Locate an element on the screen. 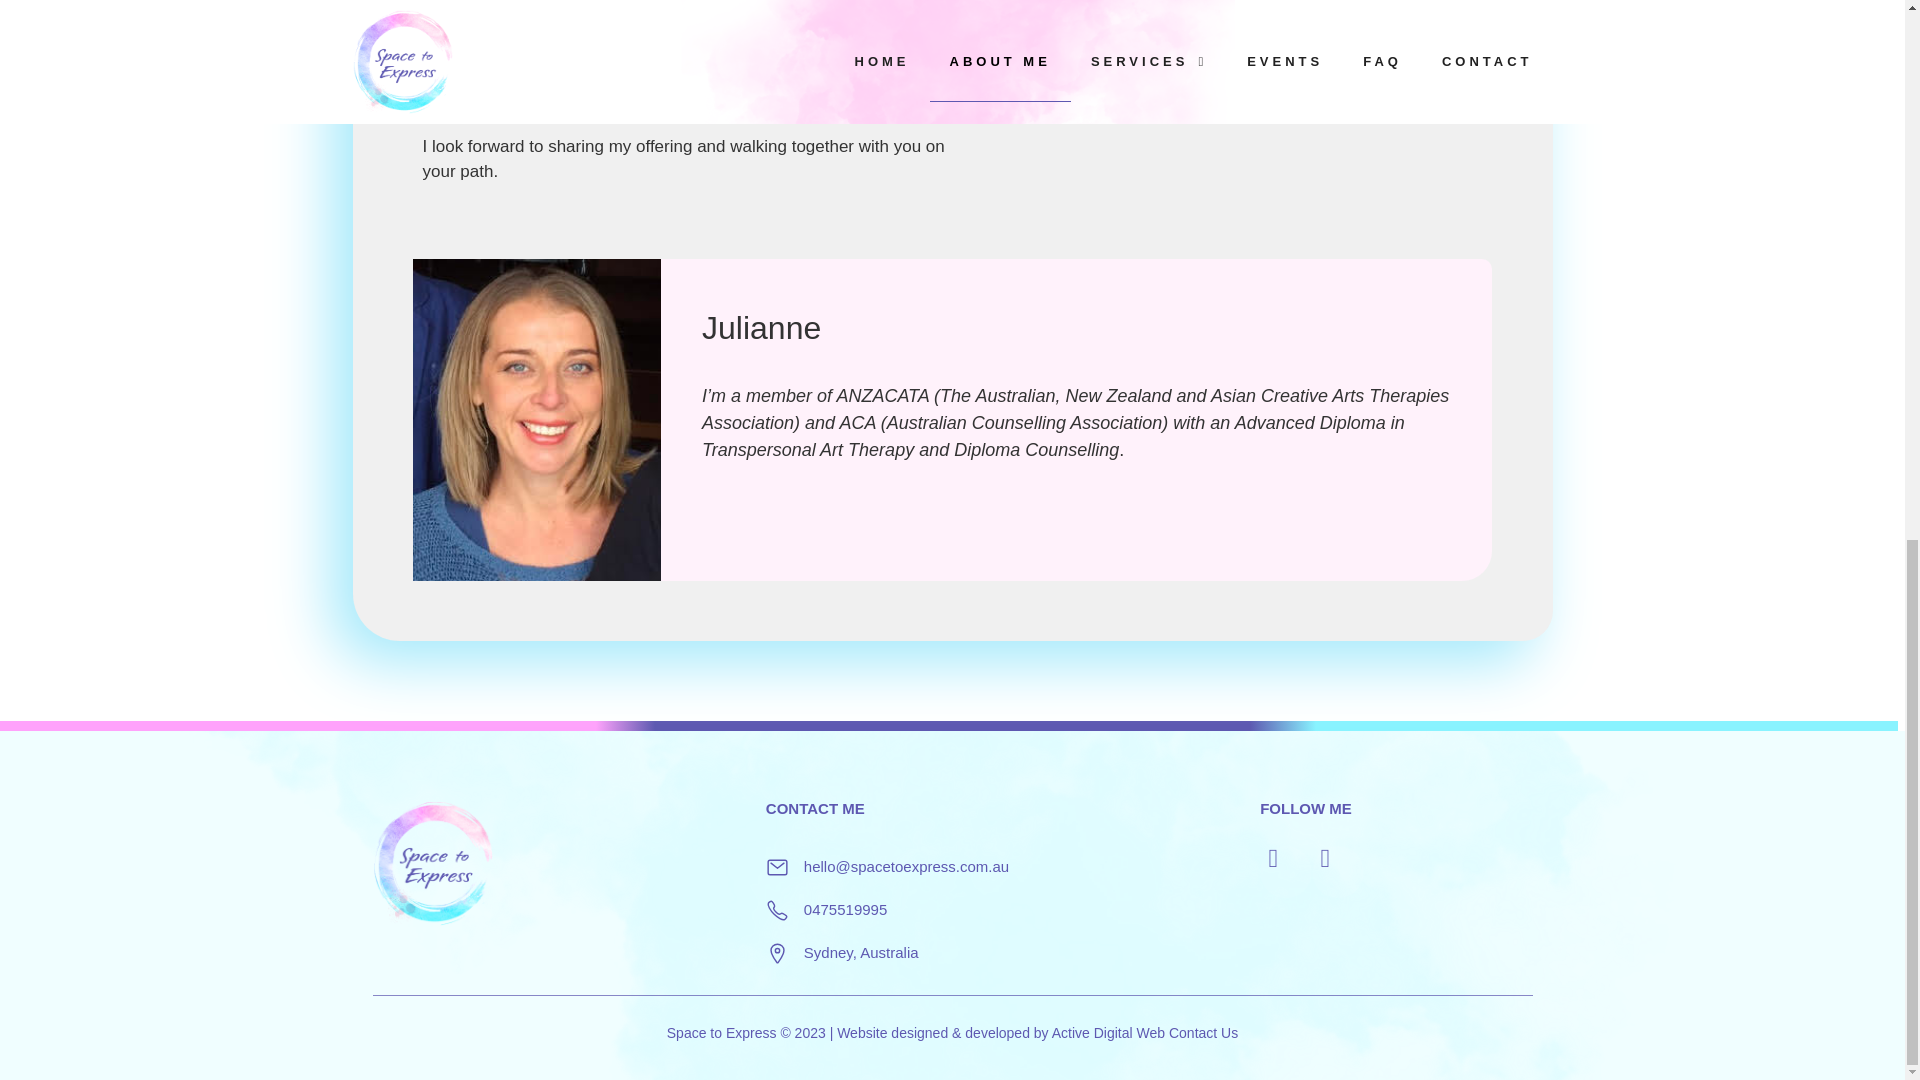 The height and width of the screenshot is (1080, 1920). 0475519995 is located at coordinates (846, 909).